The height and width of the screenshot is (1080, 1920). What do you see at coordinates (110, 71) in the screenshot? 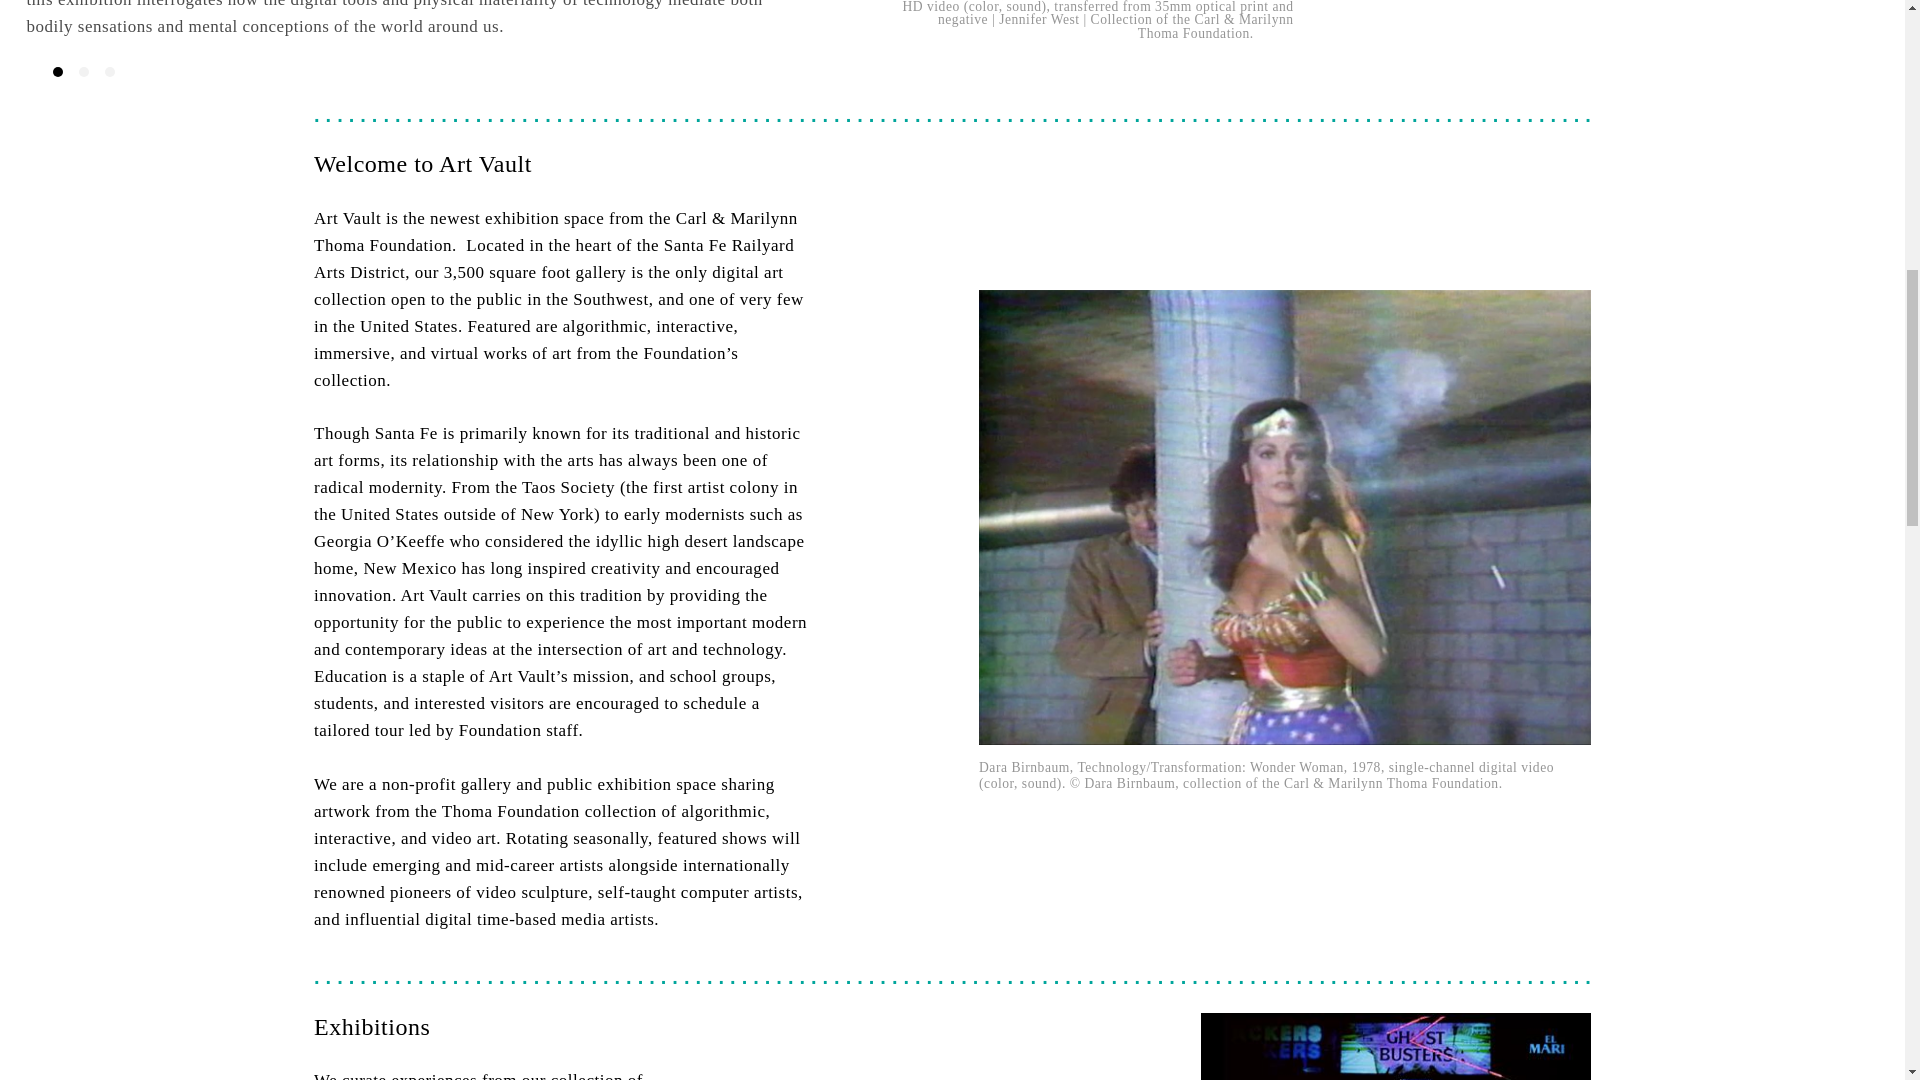
I see `3` at bounding box center [110, 71].